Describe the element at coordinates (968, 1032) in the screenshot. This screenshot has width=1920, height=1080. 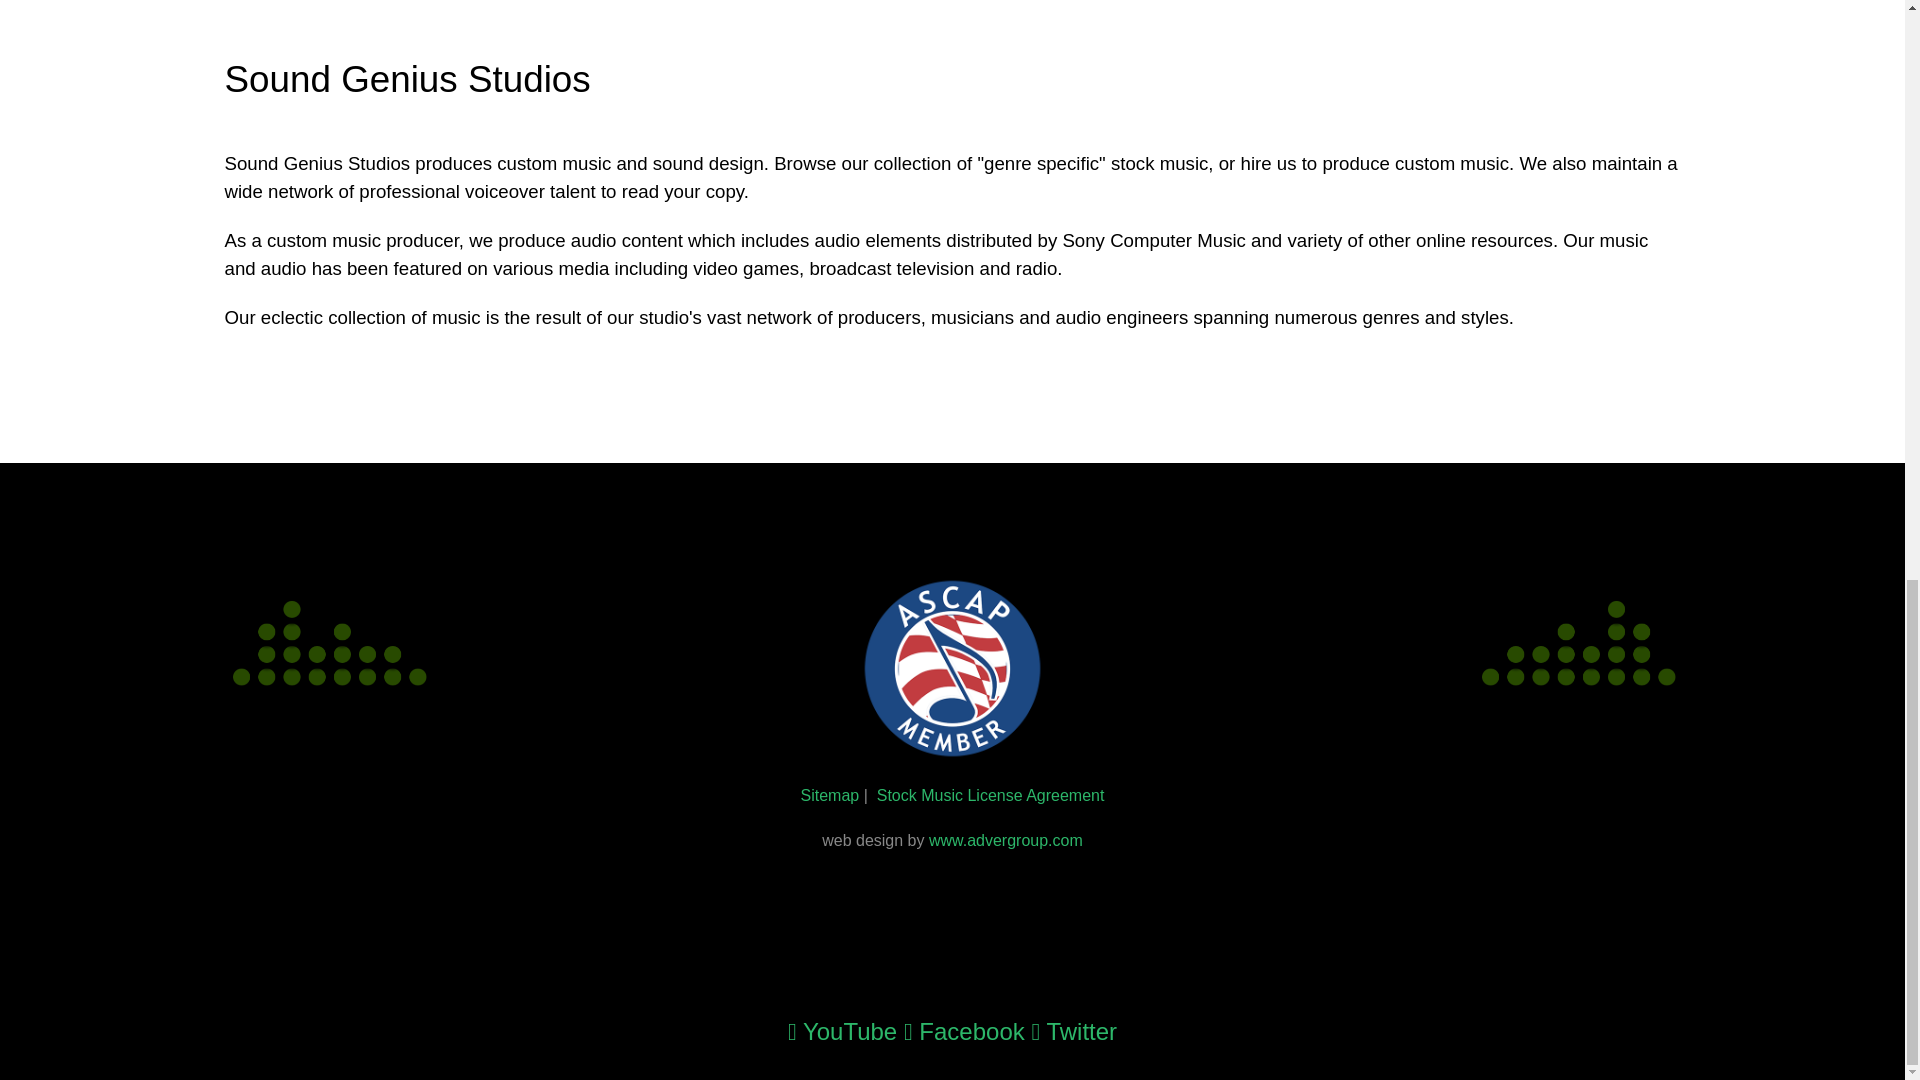
I see `Facebook` at that location.